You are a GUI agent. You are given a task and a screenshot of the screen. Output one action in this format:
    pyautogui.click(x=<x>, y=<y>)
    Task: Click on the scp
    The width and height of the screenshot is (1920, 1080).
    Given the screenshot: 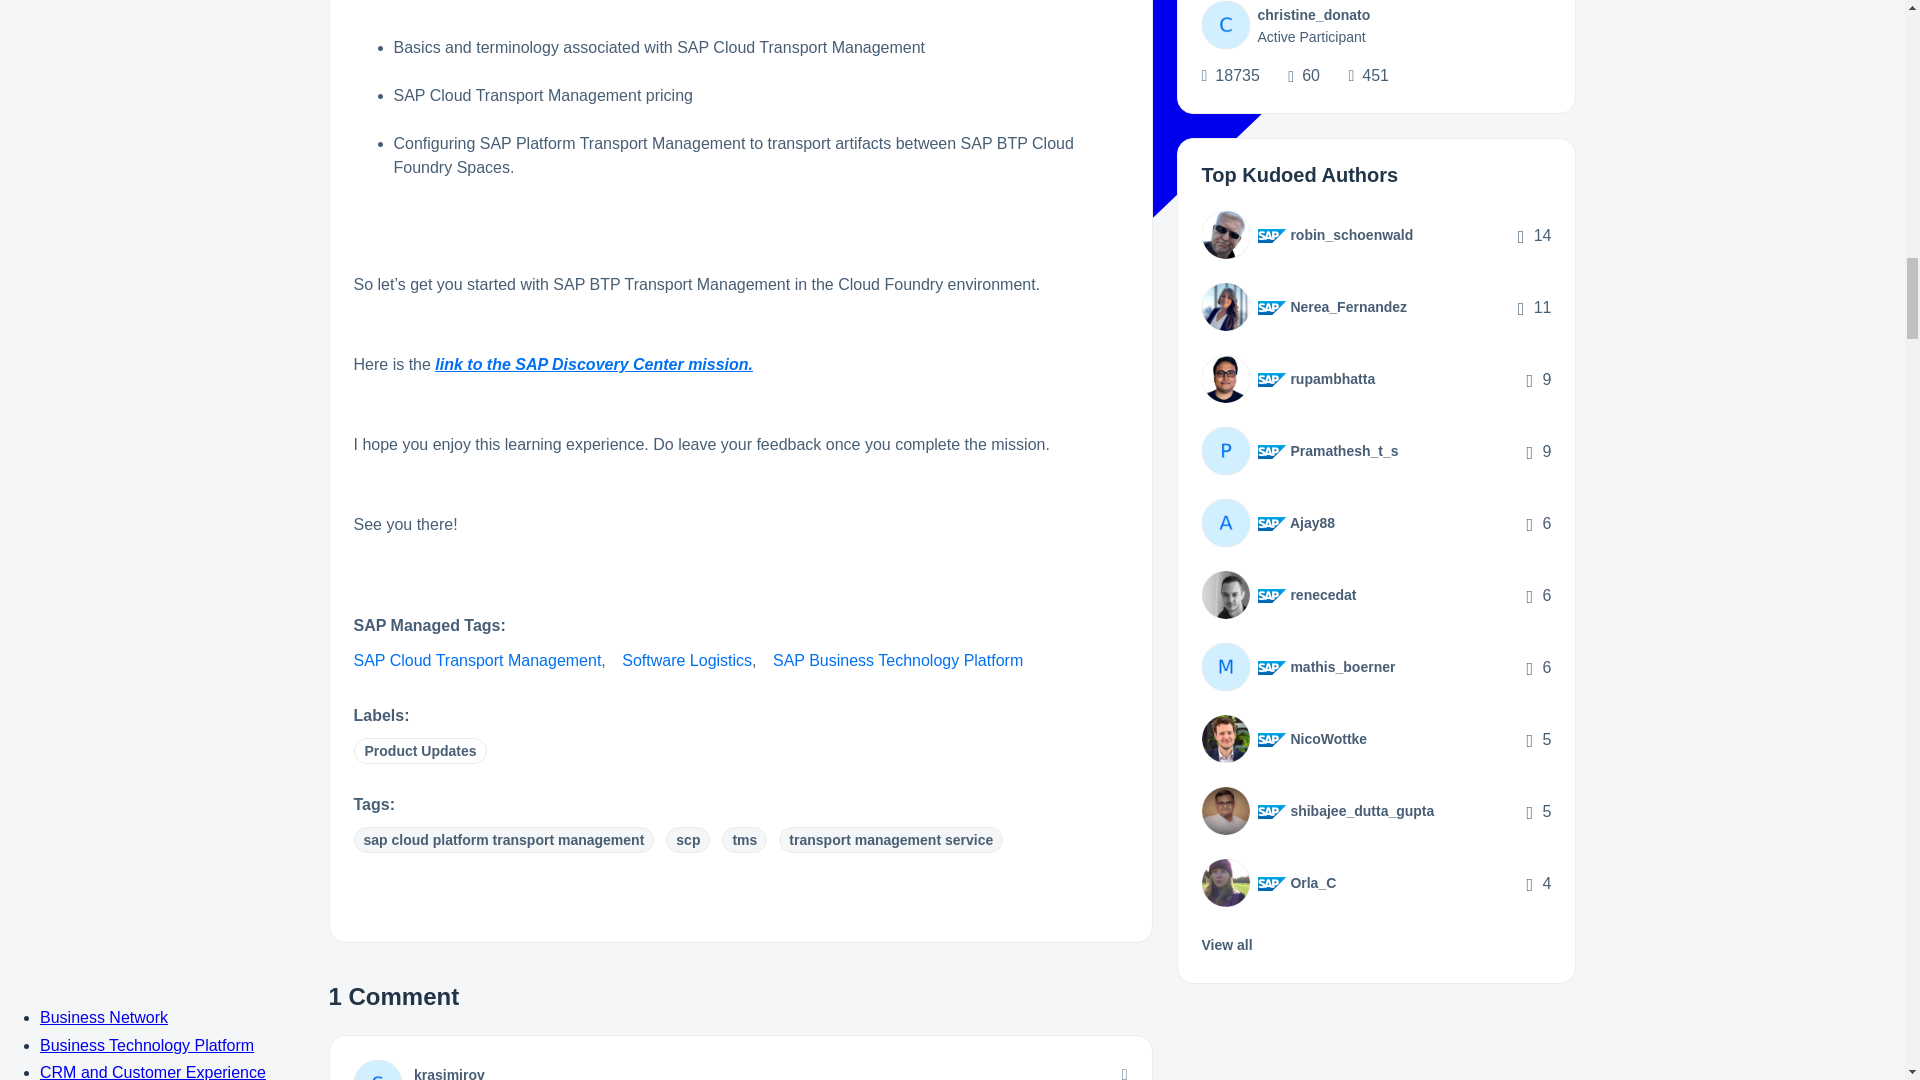 What is the action you would take?
    pyautogui.click(x=688, y=840)
    